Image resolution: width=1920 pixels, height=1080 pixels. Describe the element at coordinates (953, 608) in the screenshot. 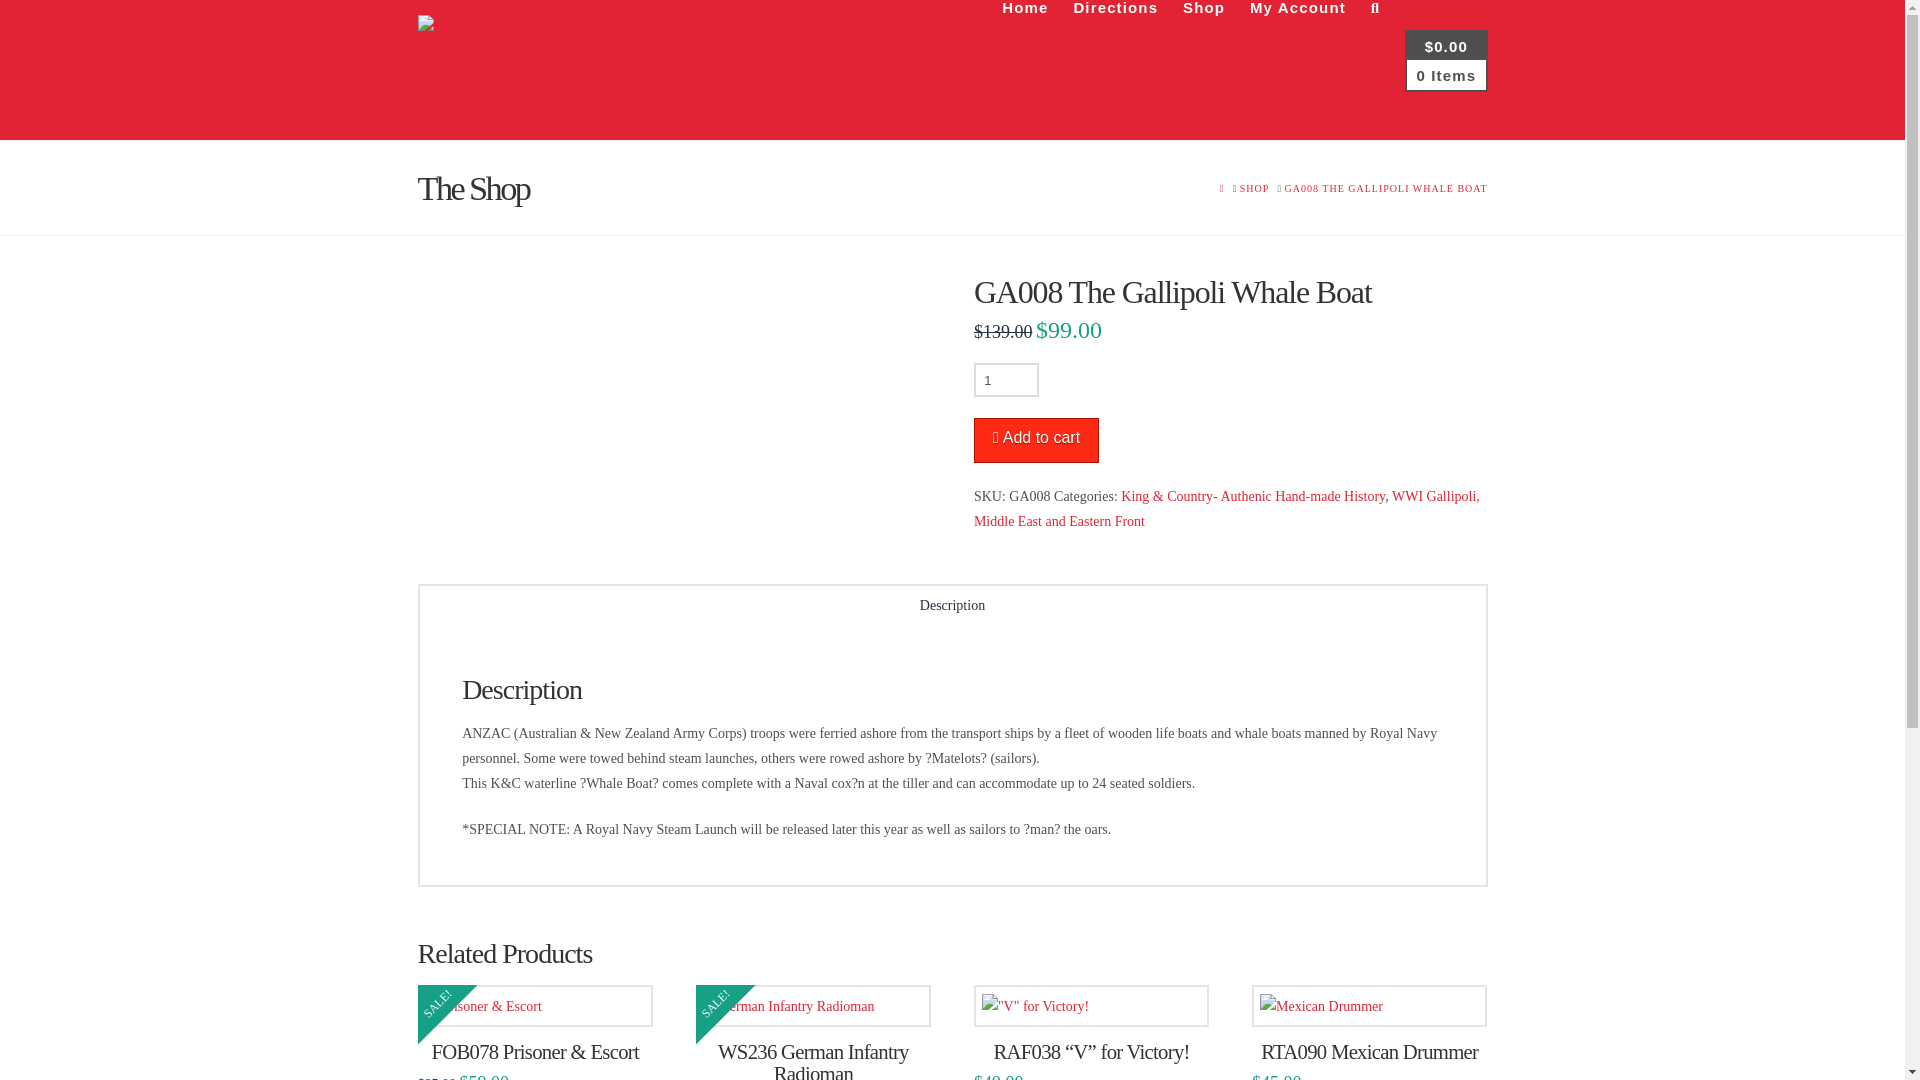

I see `Description` at that location.